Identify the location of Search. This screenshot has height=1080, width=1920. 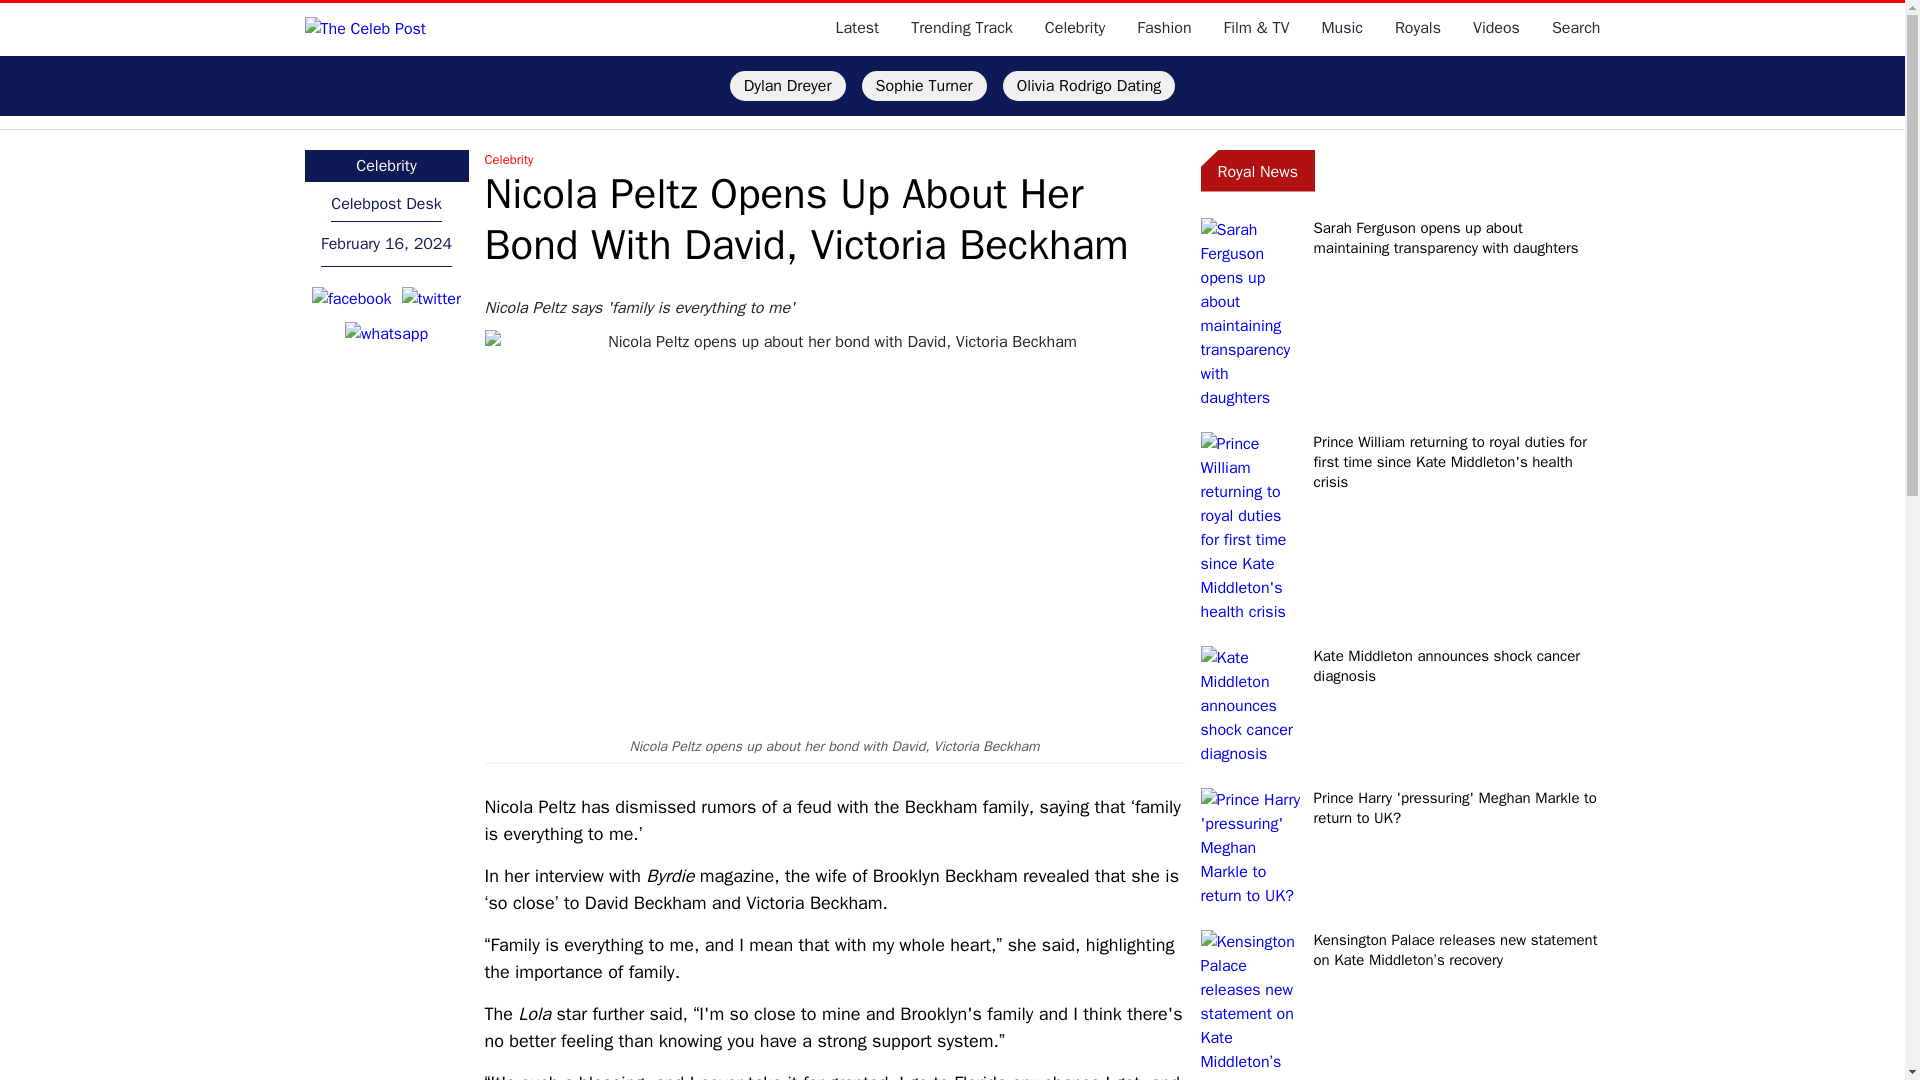
(1576, 28).